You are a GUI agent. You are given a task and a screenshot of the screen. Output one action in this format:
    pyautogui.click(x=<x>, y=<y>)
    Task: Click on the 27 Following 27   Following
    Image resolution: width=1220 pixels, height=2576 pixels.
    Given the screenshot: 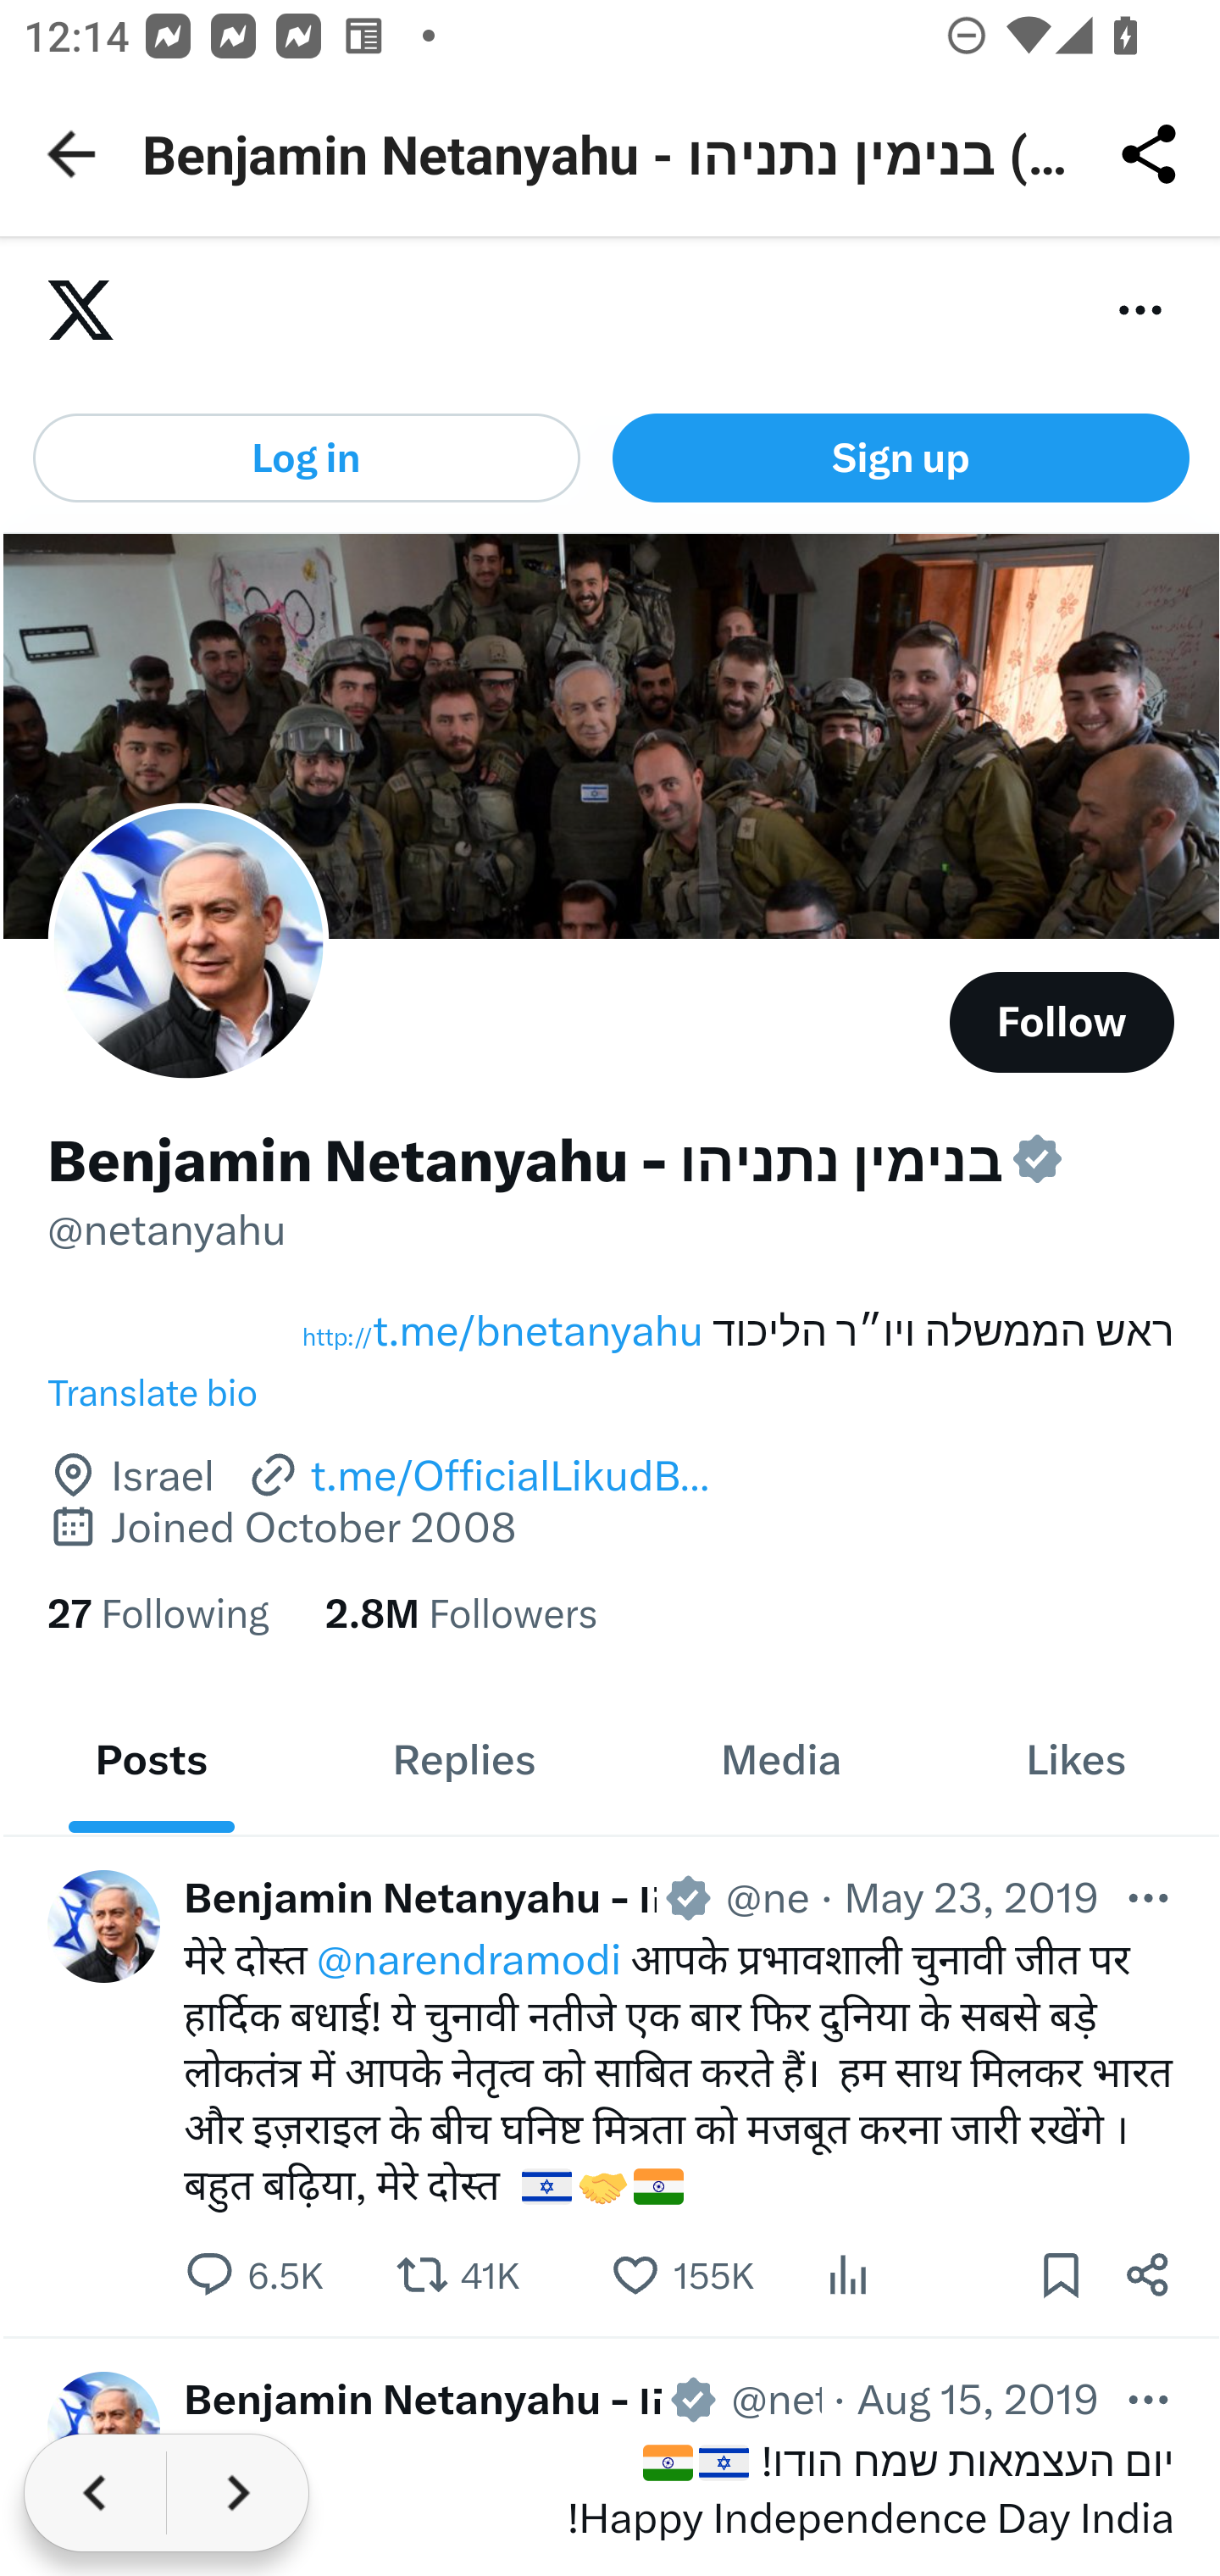 What is the action you would take?
    pyautogui.click(x=158, y=1613)
    